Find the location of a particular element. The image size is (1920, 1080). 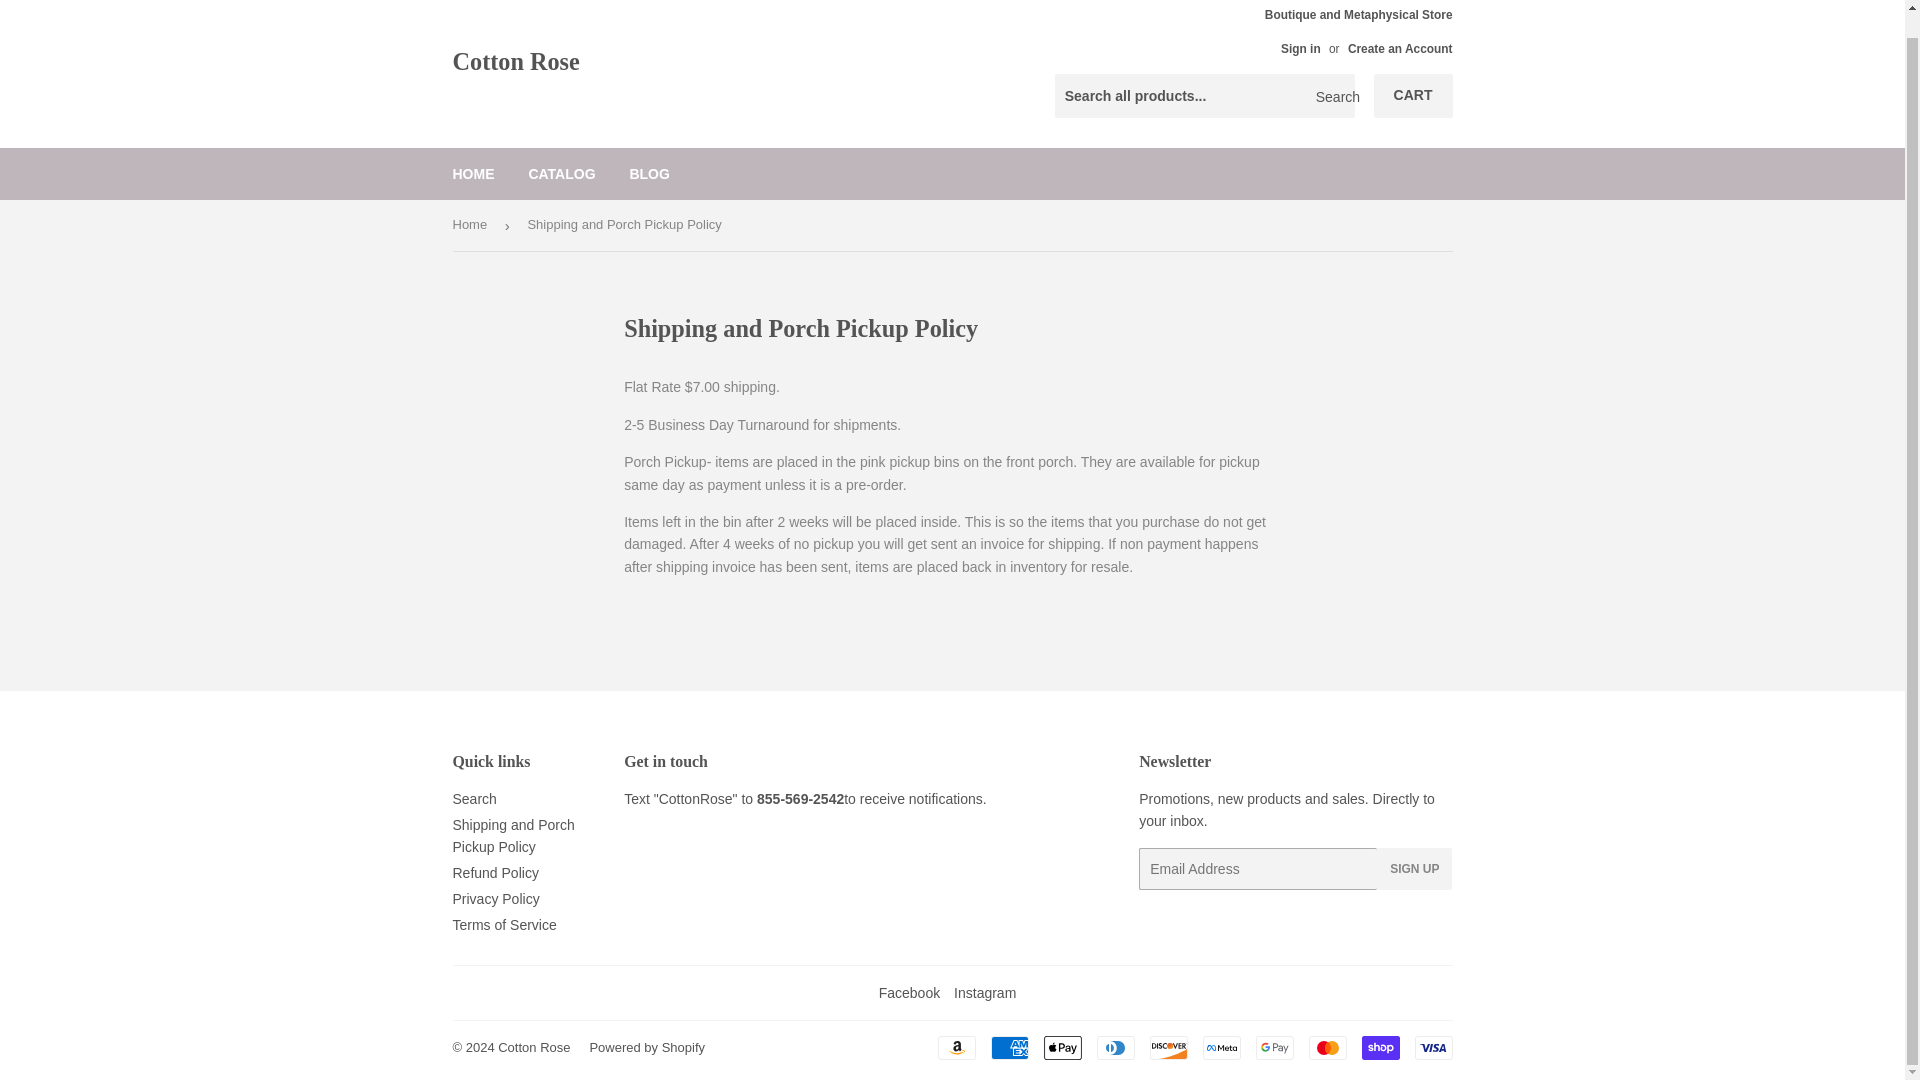

Refund Policy is located at coordinates (494, 873).